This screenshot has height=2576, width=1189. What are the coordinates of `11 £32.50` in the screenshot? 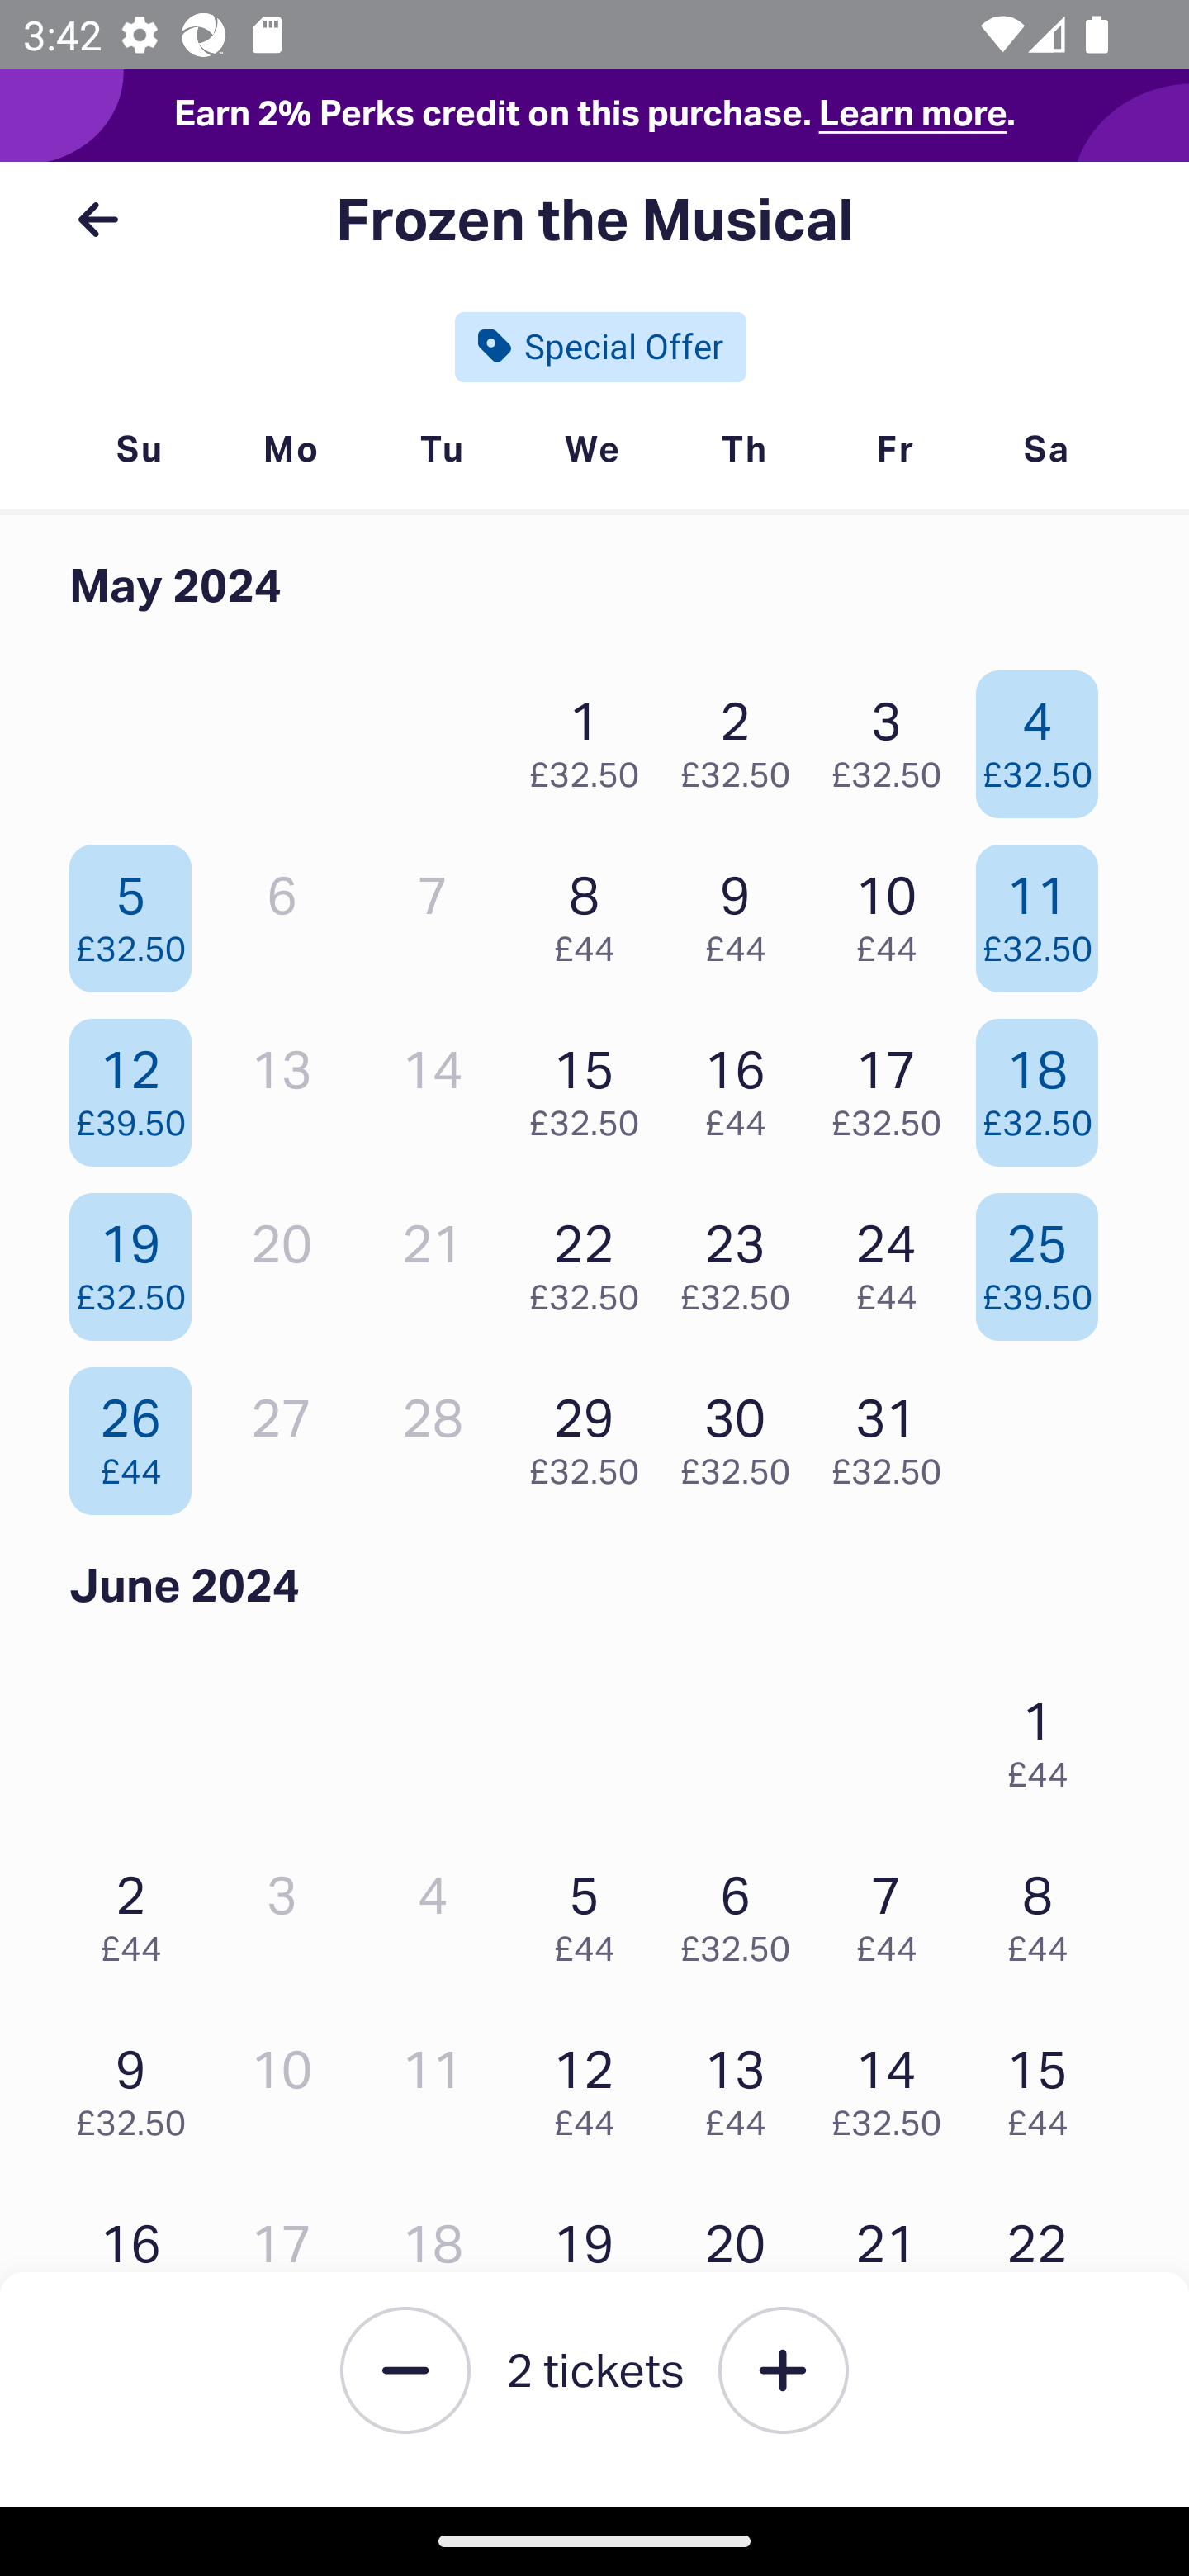 It's located at (1045, 910).